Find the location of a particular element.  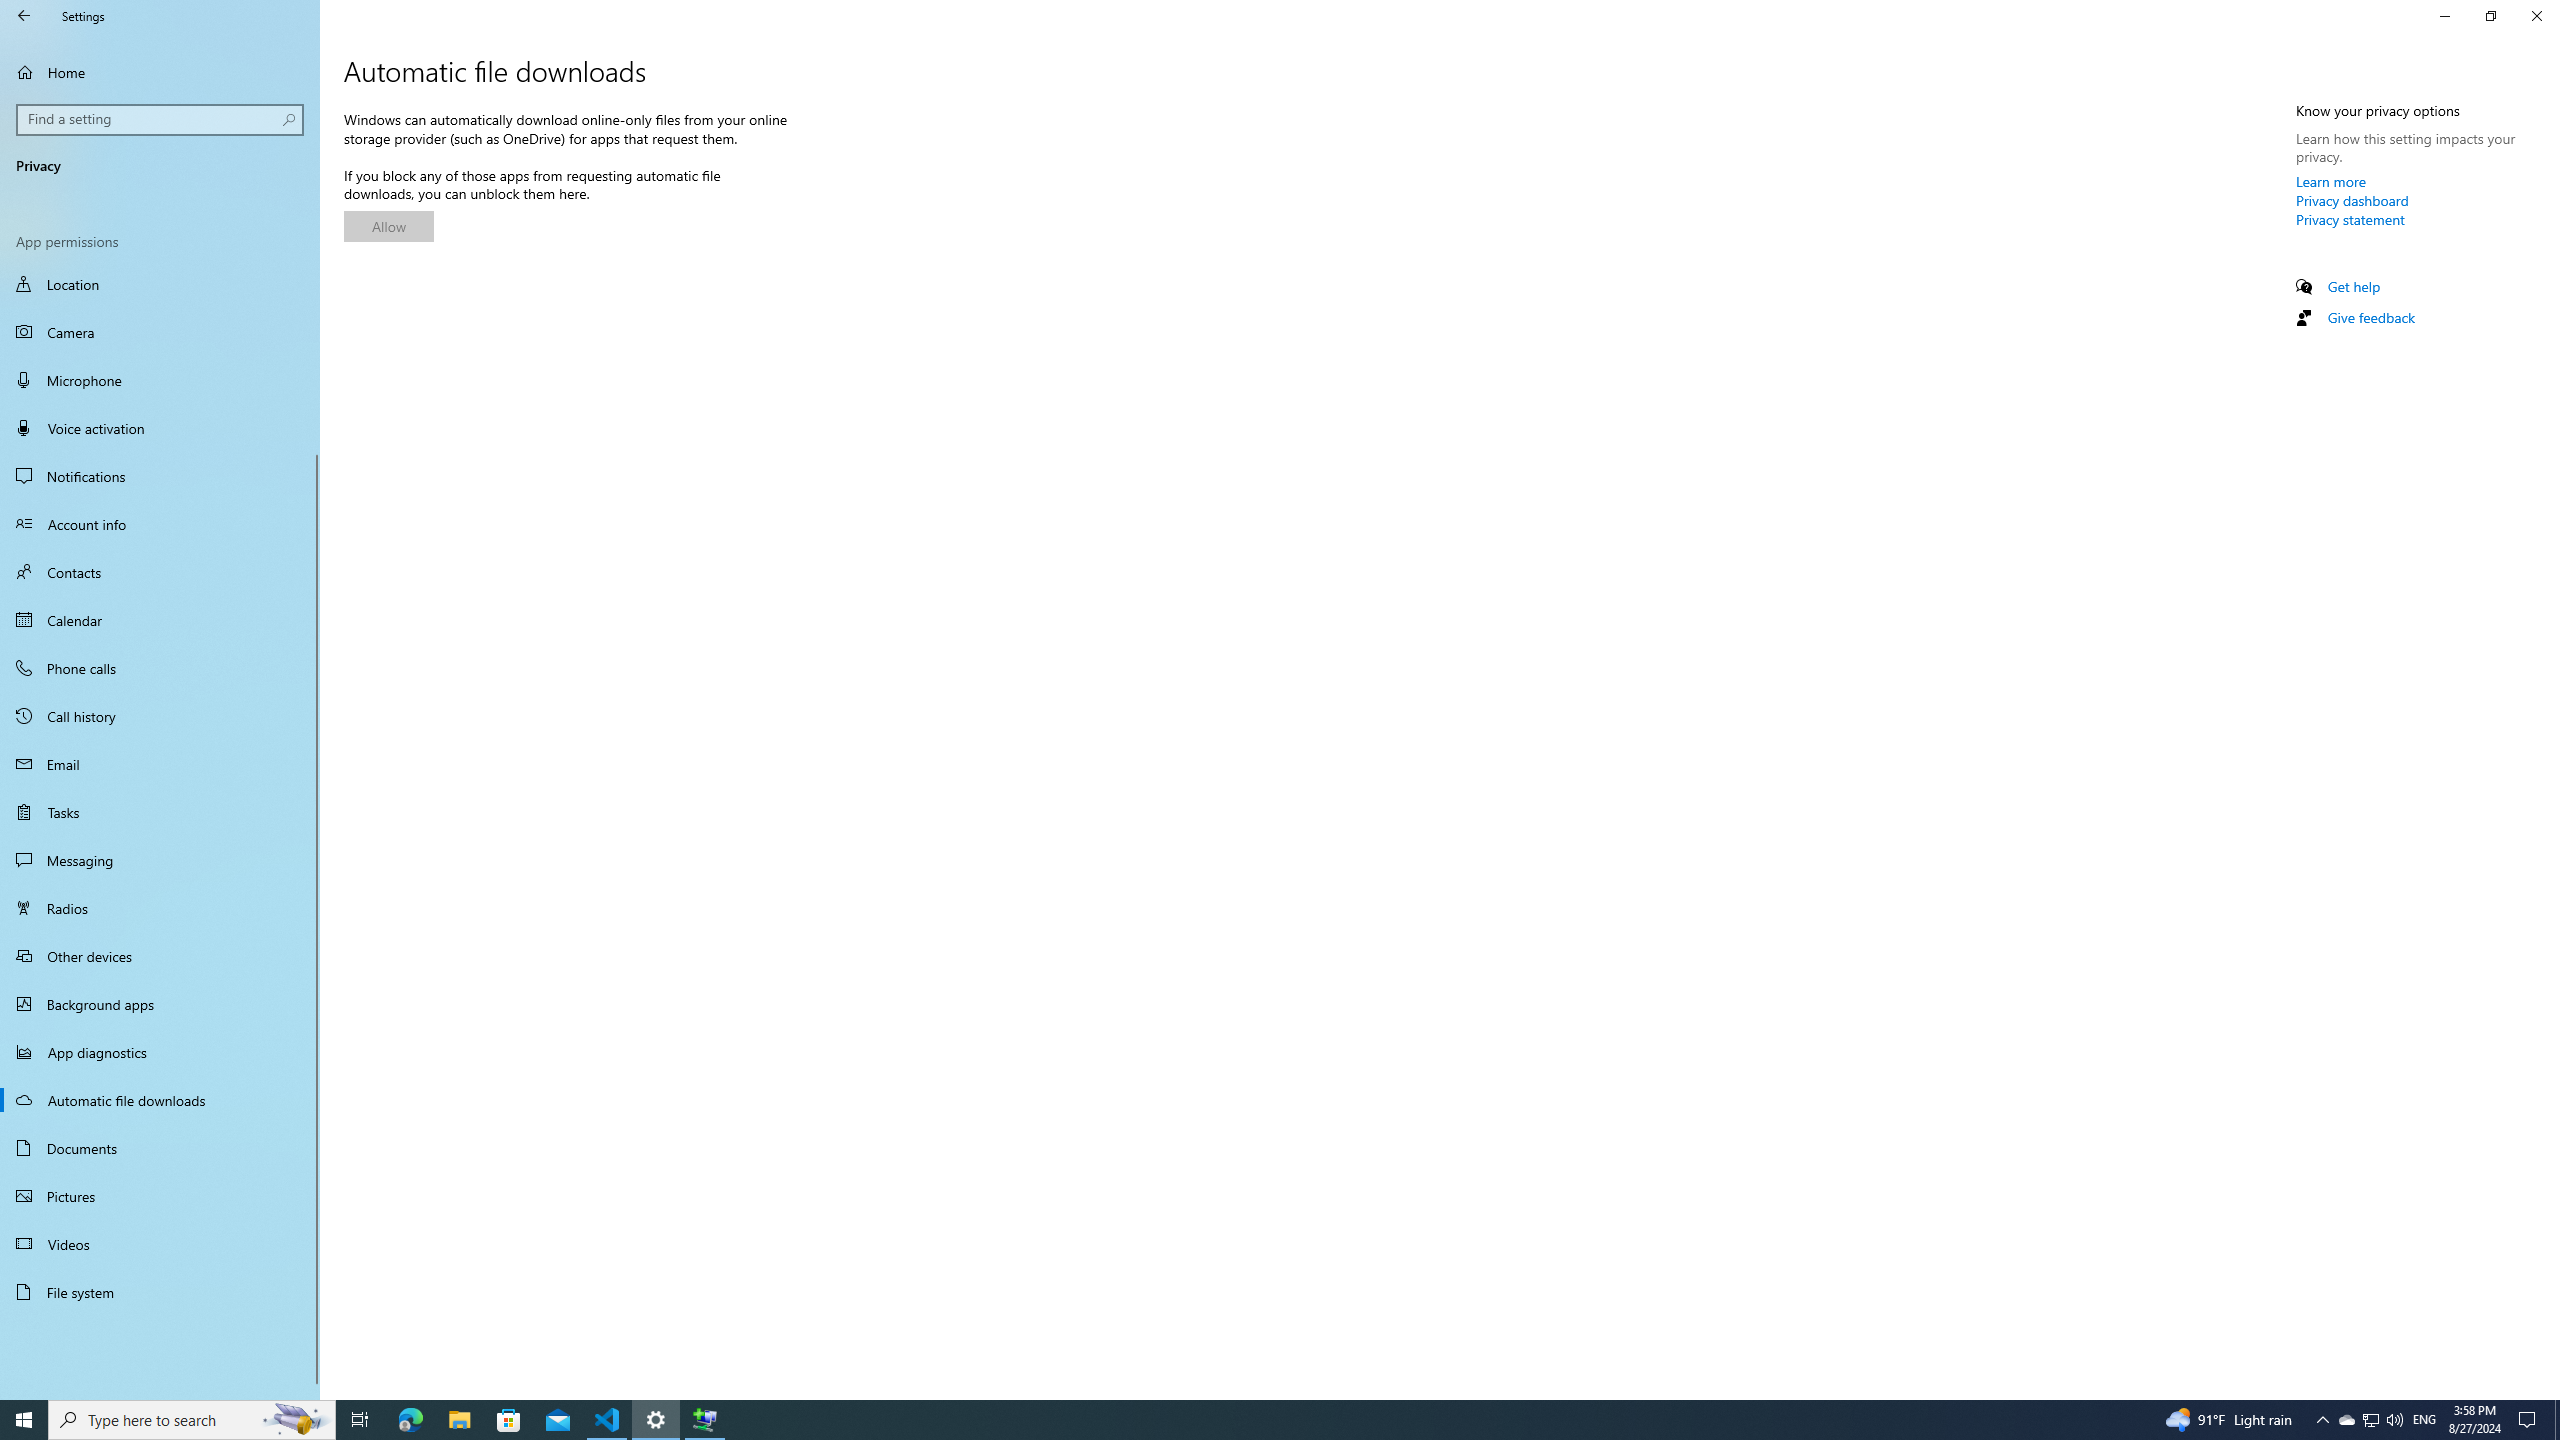

Location is located at coordinates (160, 286).